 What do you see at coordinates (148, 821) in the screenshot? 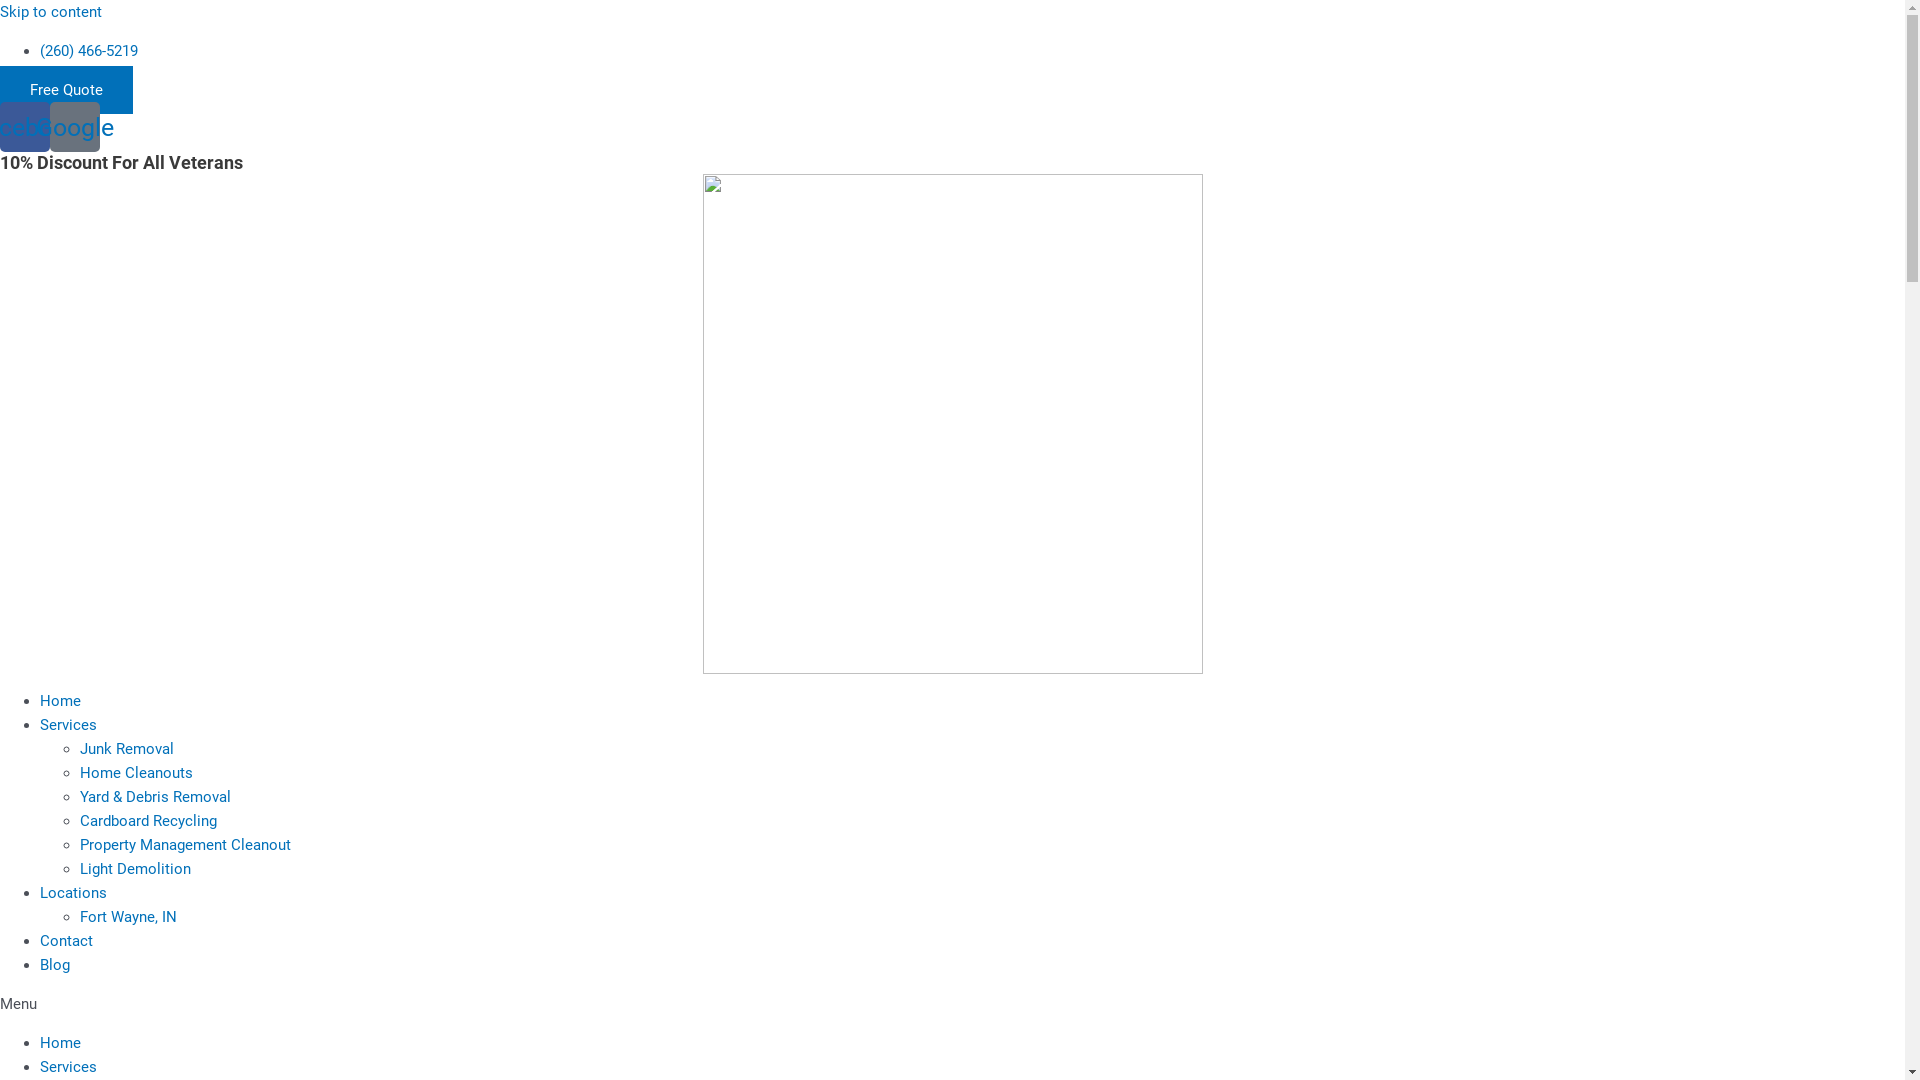
I see `Cardboard Recycling` at bounding box center [148, 821].